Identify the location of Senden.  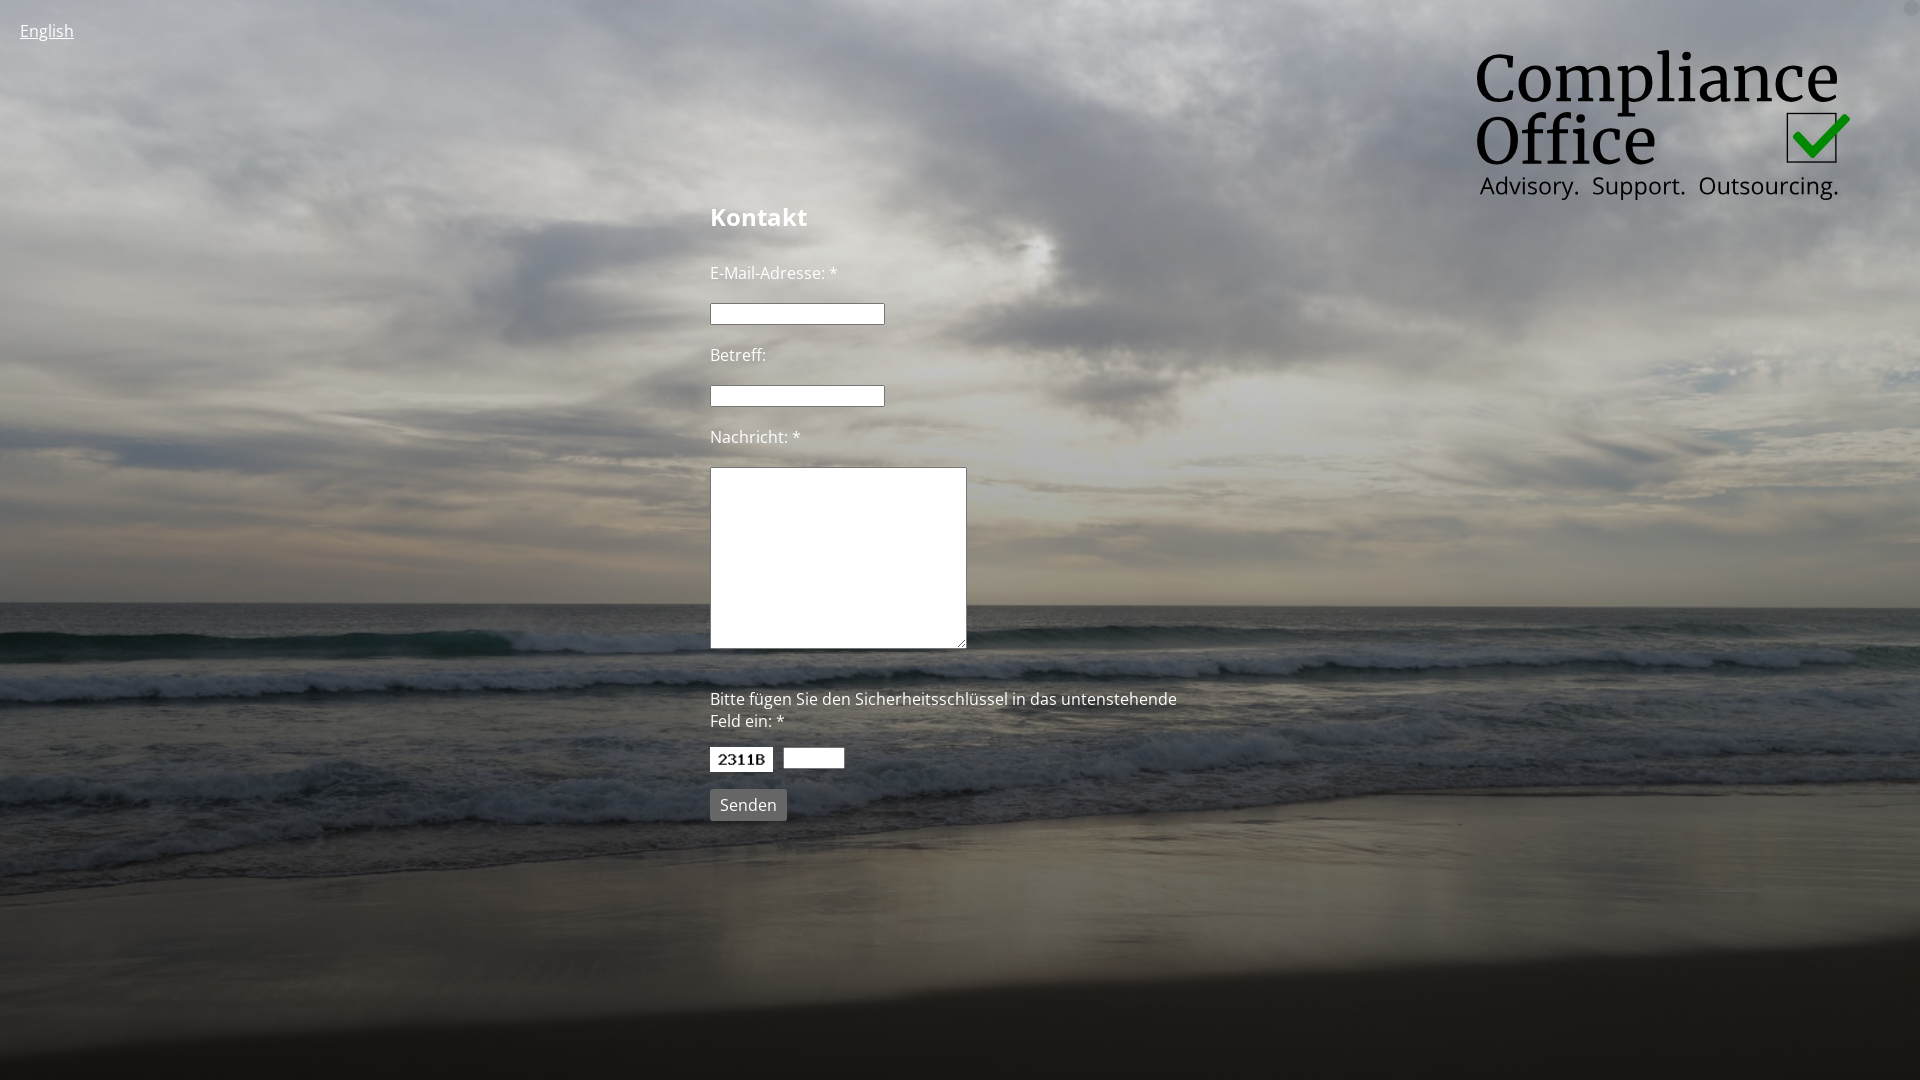
(748, 805).